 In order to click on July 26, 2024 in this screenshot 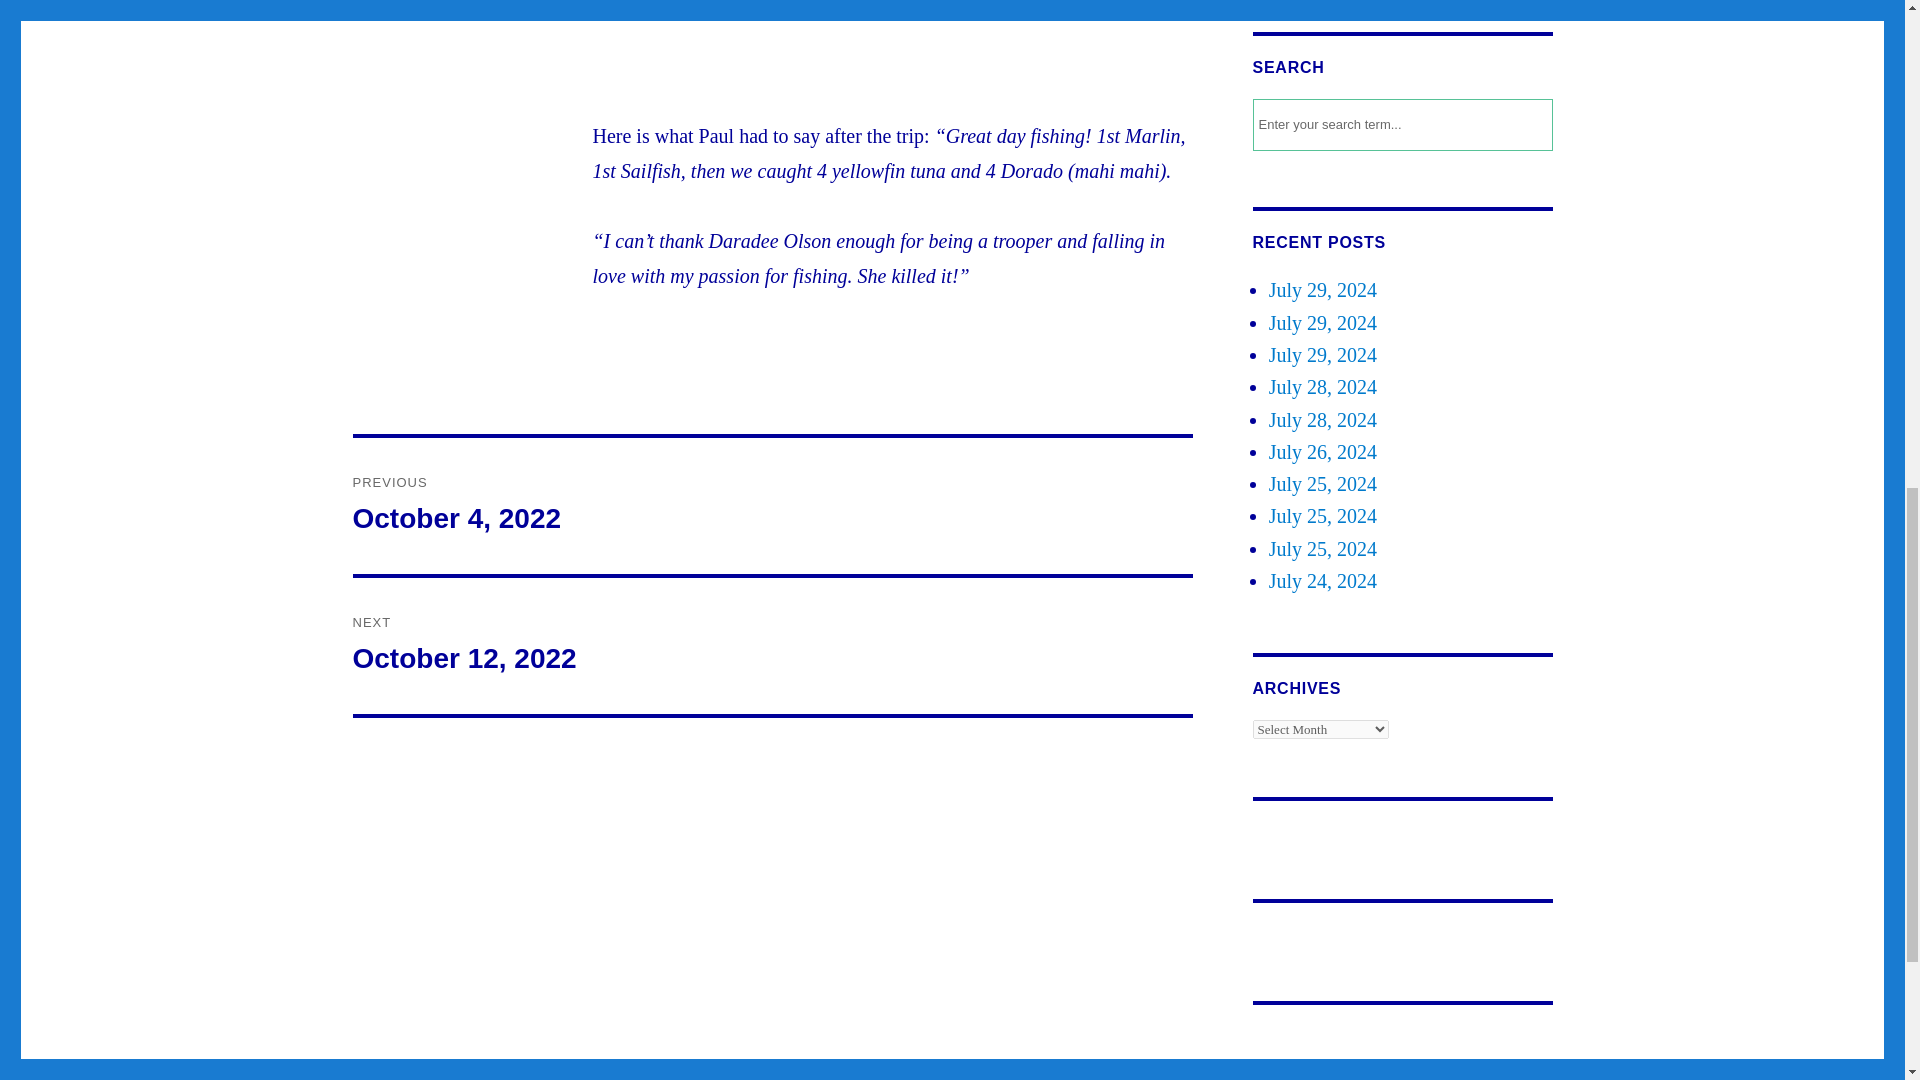, I will do `click(1322, 386)`.